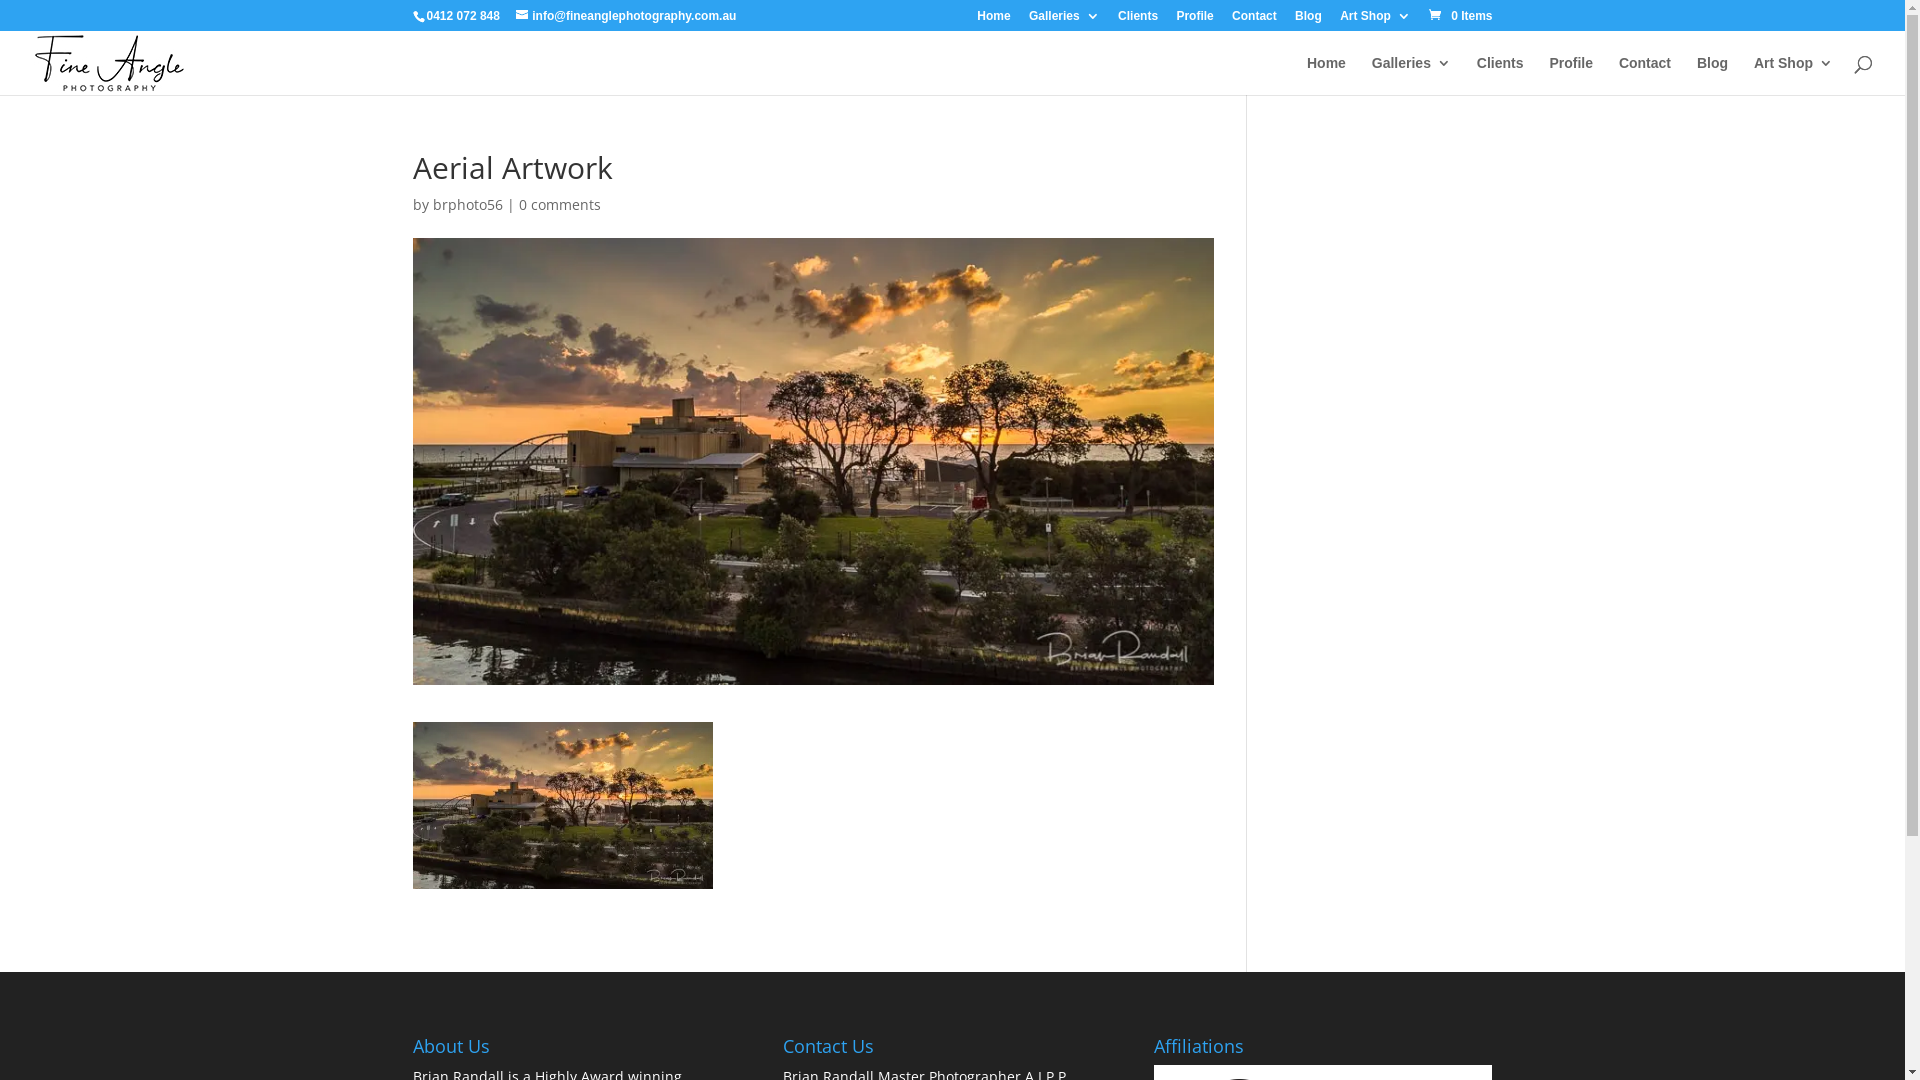 This screenshot has width=1920, height=1080. Describe the element at coordinates (1194, 20) in the screenshot. I see `Profile` at that location.